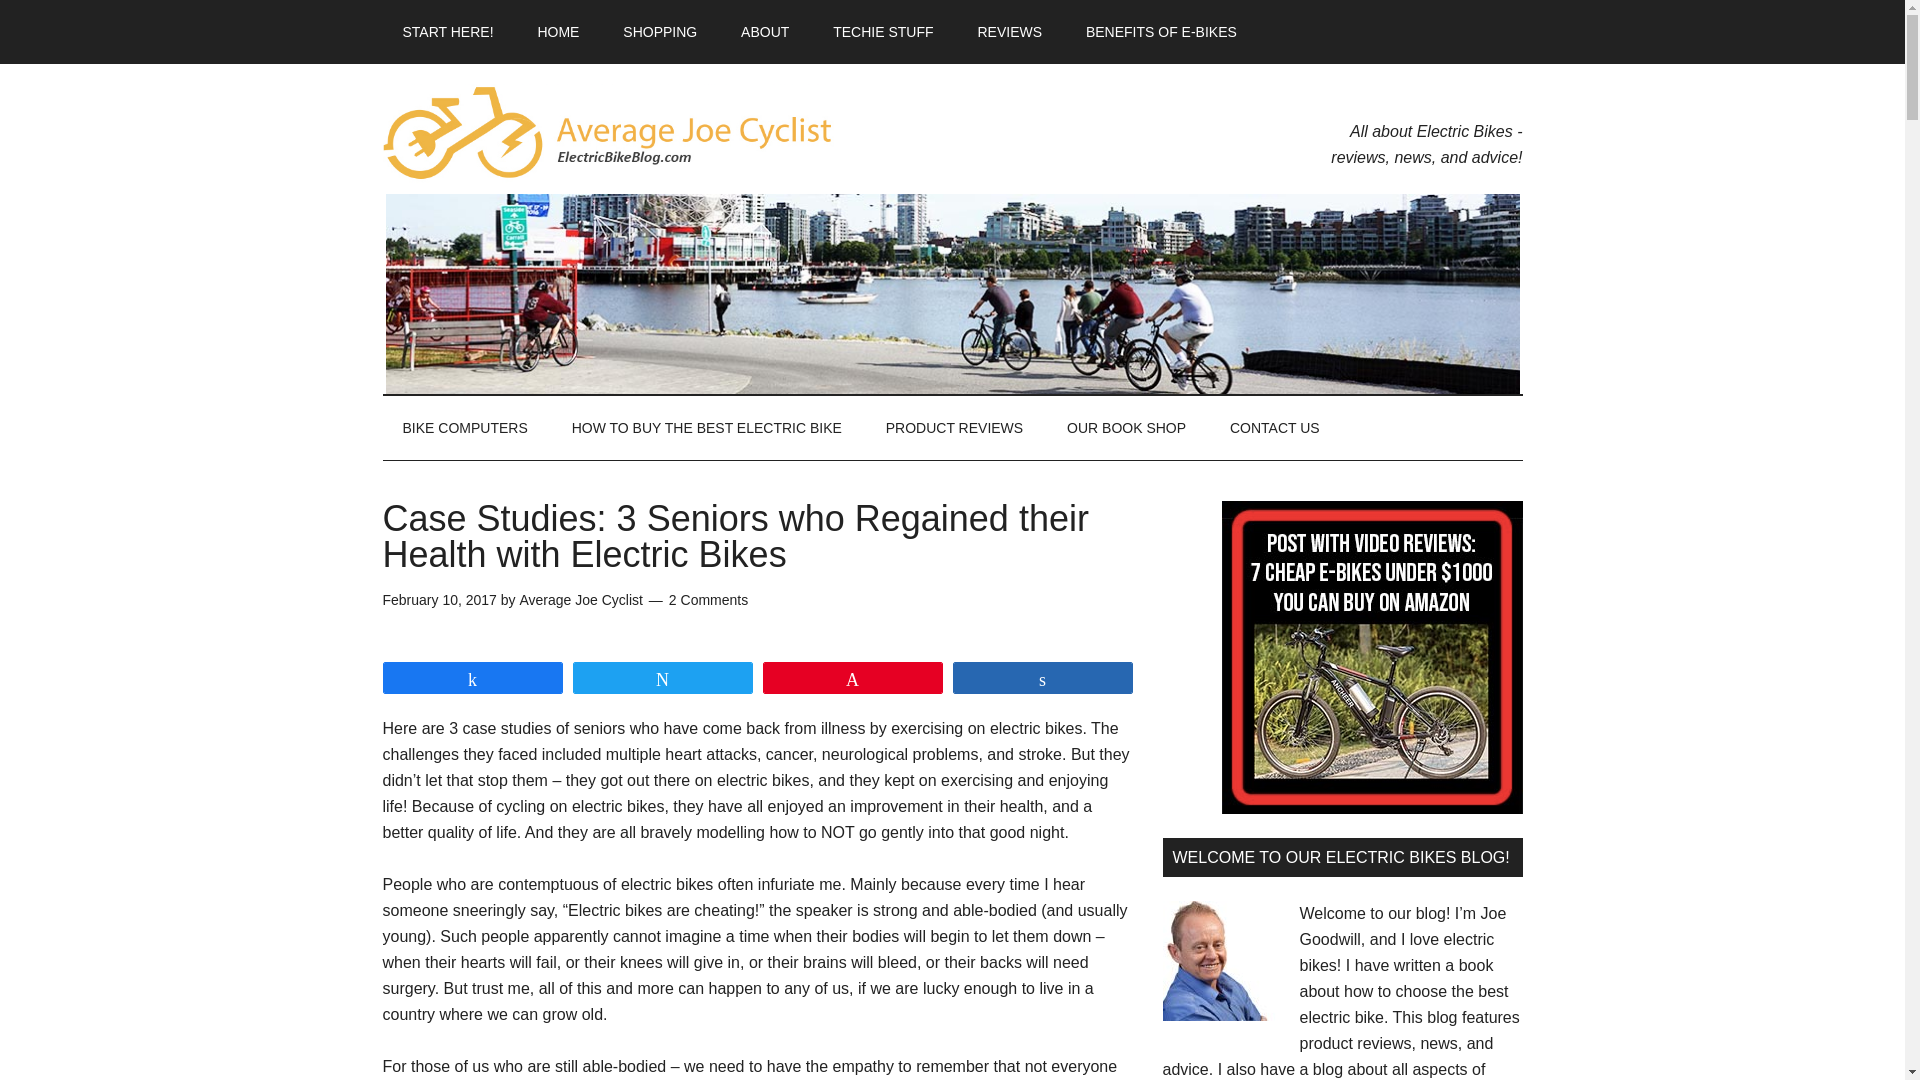  I want to click on TECHIE STUFF, so click(882, 32).